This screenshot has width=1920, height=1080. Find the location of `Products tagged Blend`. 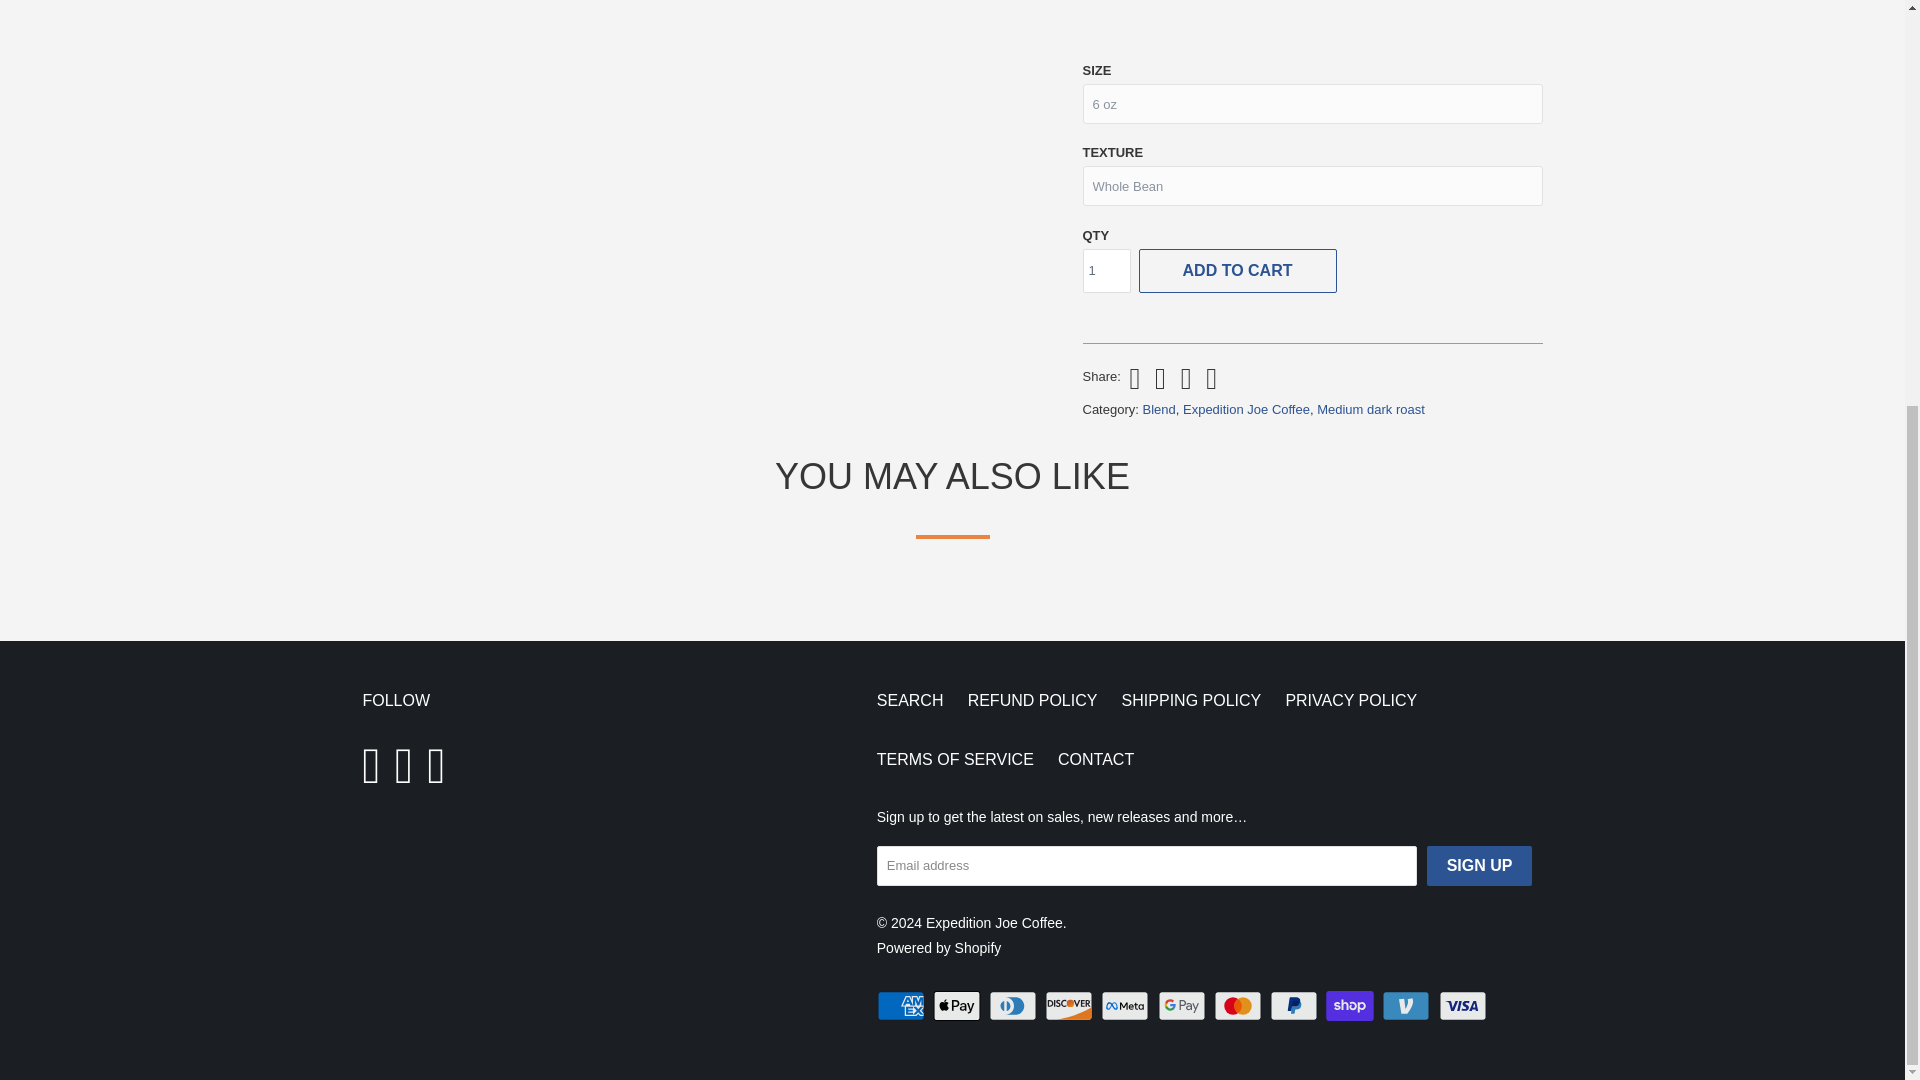

Products tagged Blend is located at coordinates (1158, 408).